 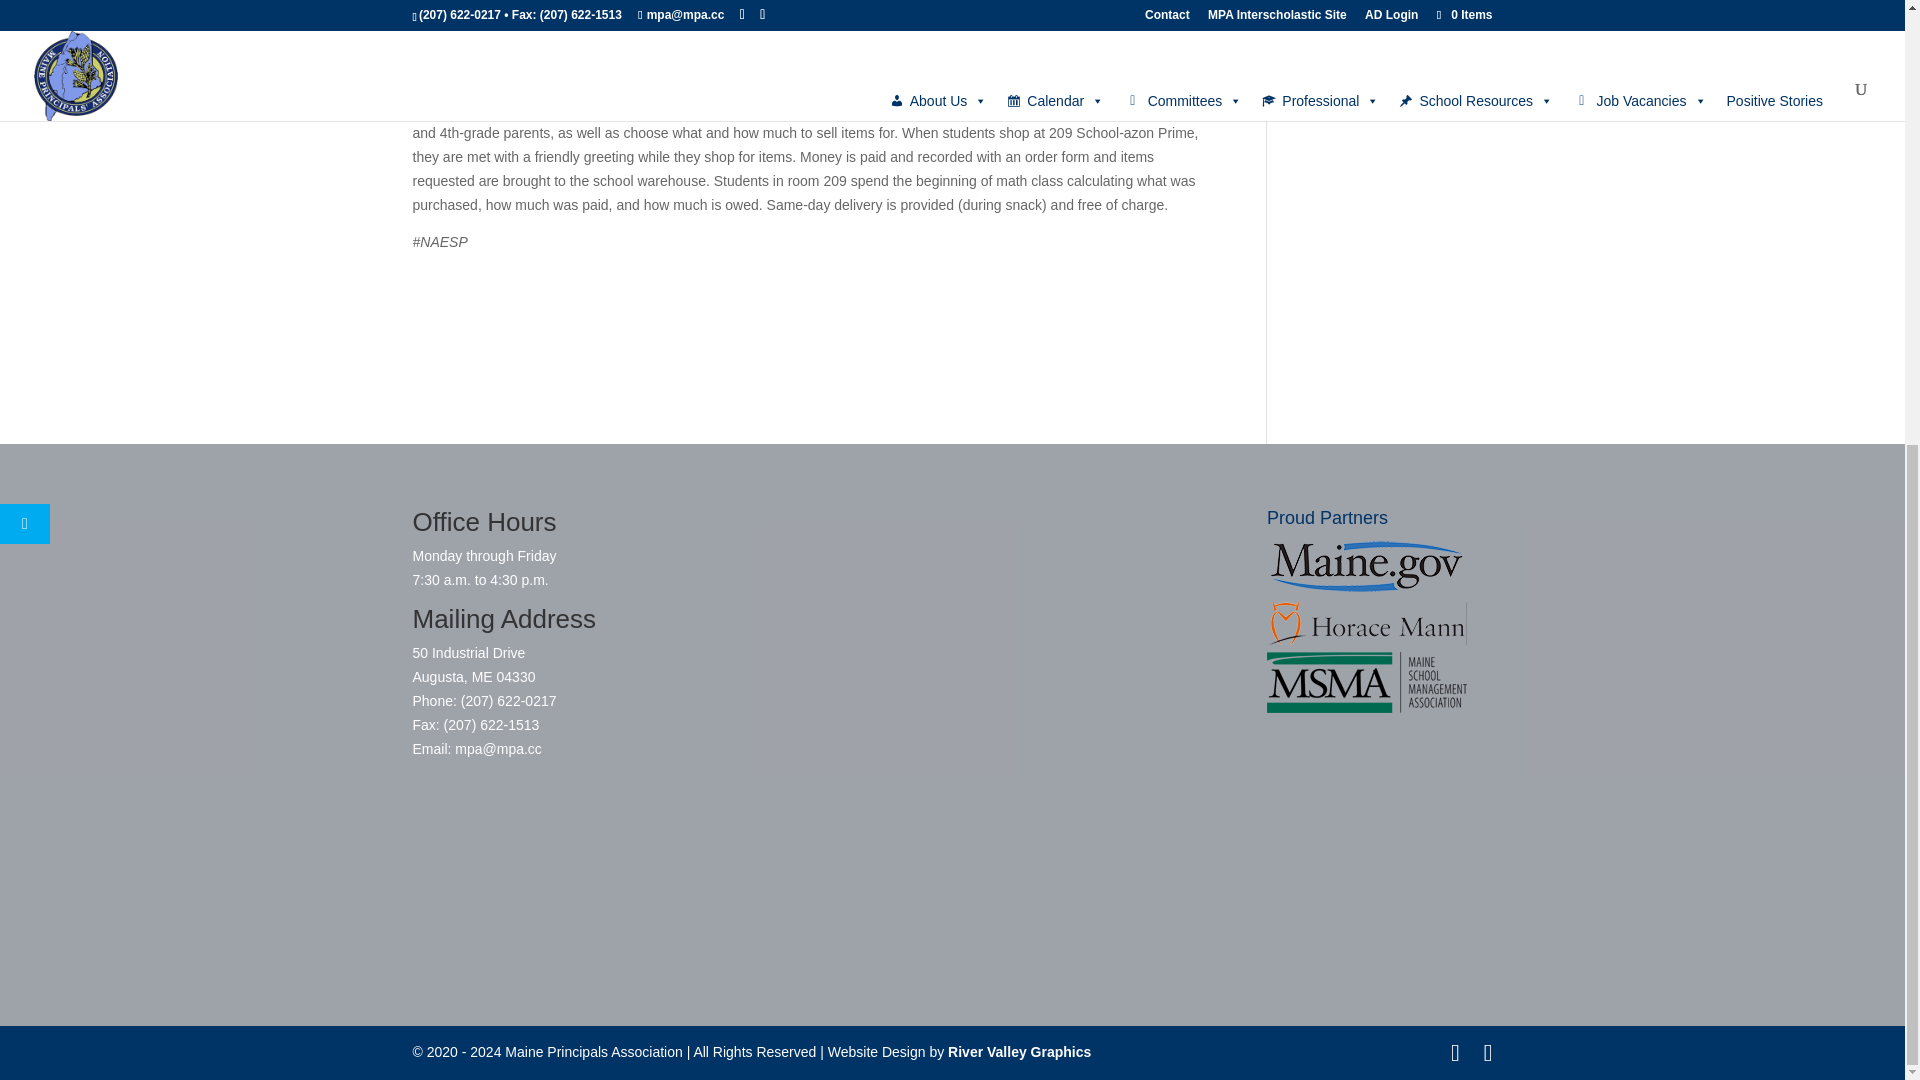 What do you see at coordinates (1366, 565) in the screenshot?
I see `Maine State Department of Education` at bounding box center [1366, 565].